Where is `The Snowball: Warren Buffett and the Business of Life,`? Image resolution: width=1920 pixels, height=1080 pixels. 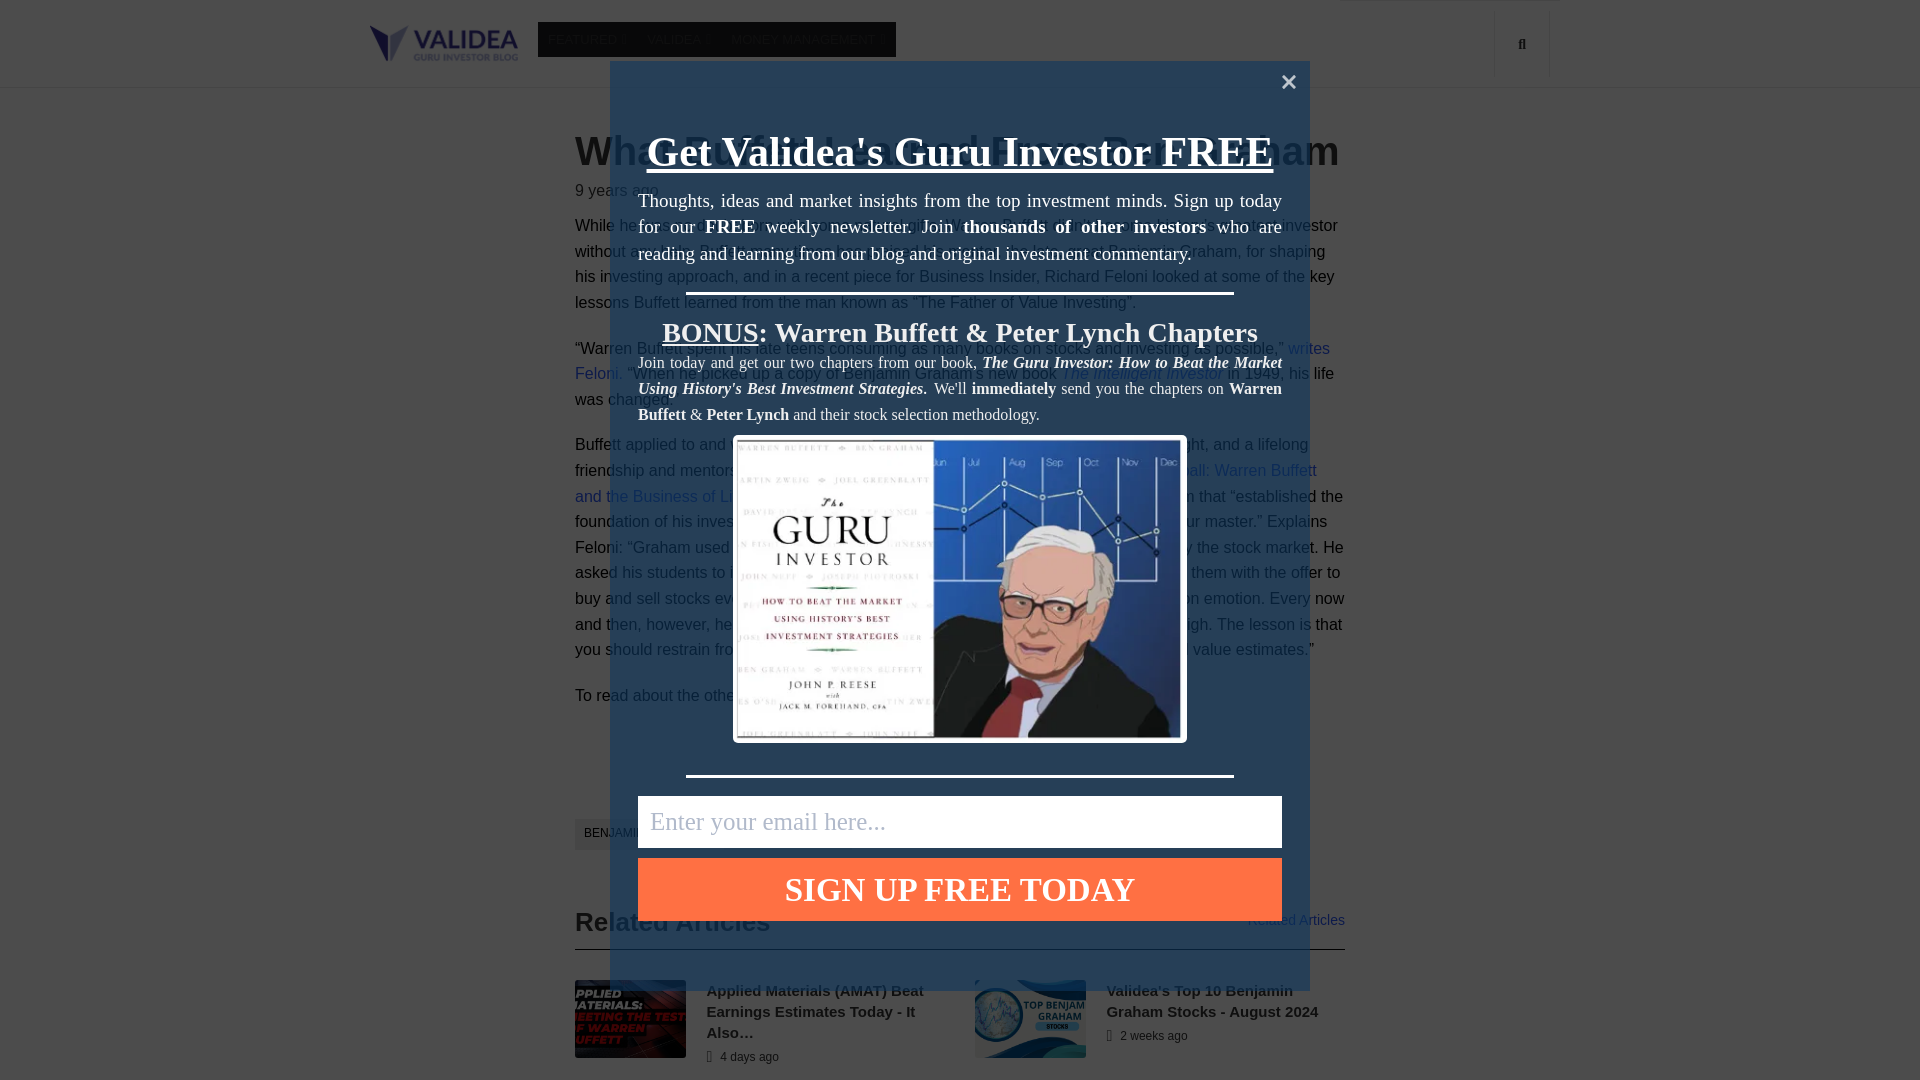 The Snowball: Warren Buffett and the Business of Life, is located at coordinates (946, 484).